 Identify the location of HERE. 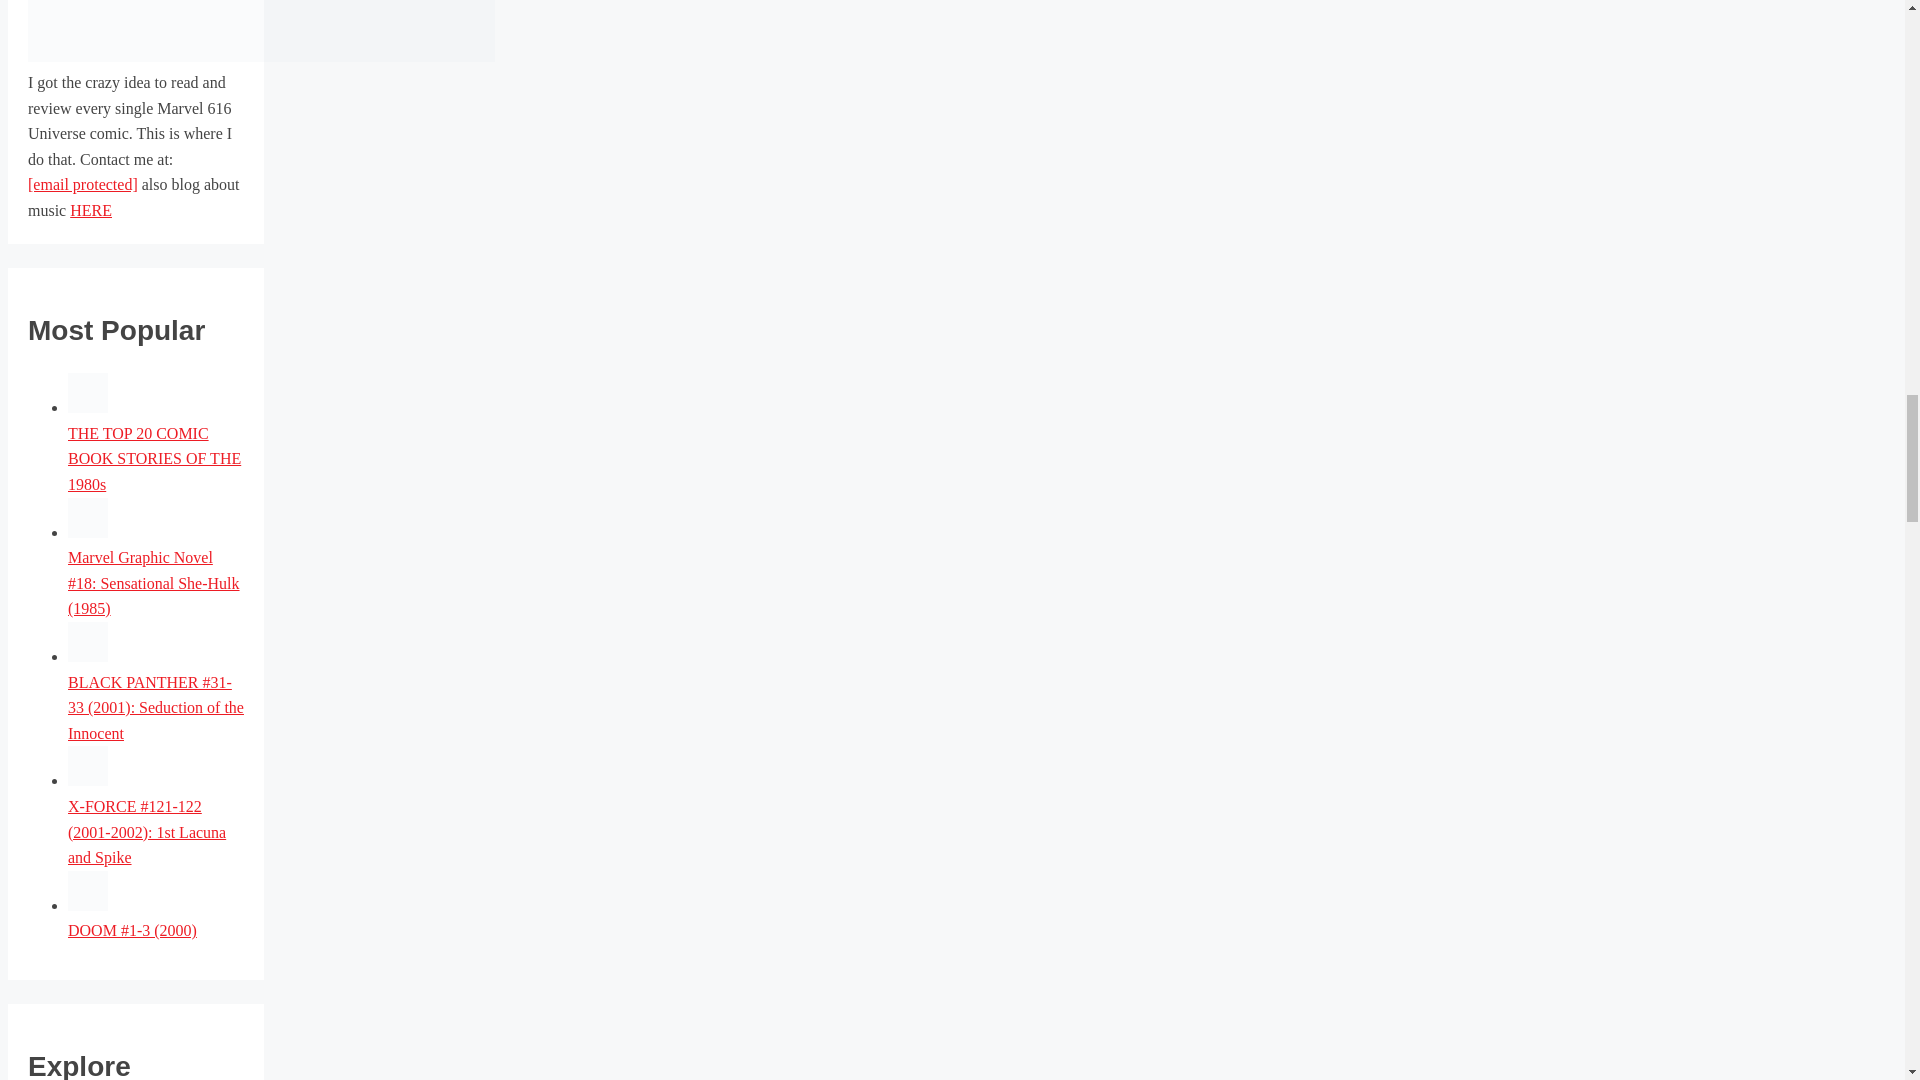
(90, 210).